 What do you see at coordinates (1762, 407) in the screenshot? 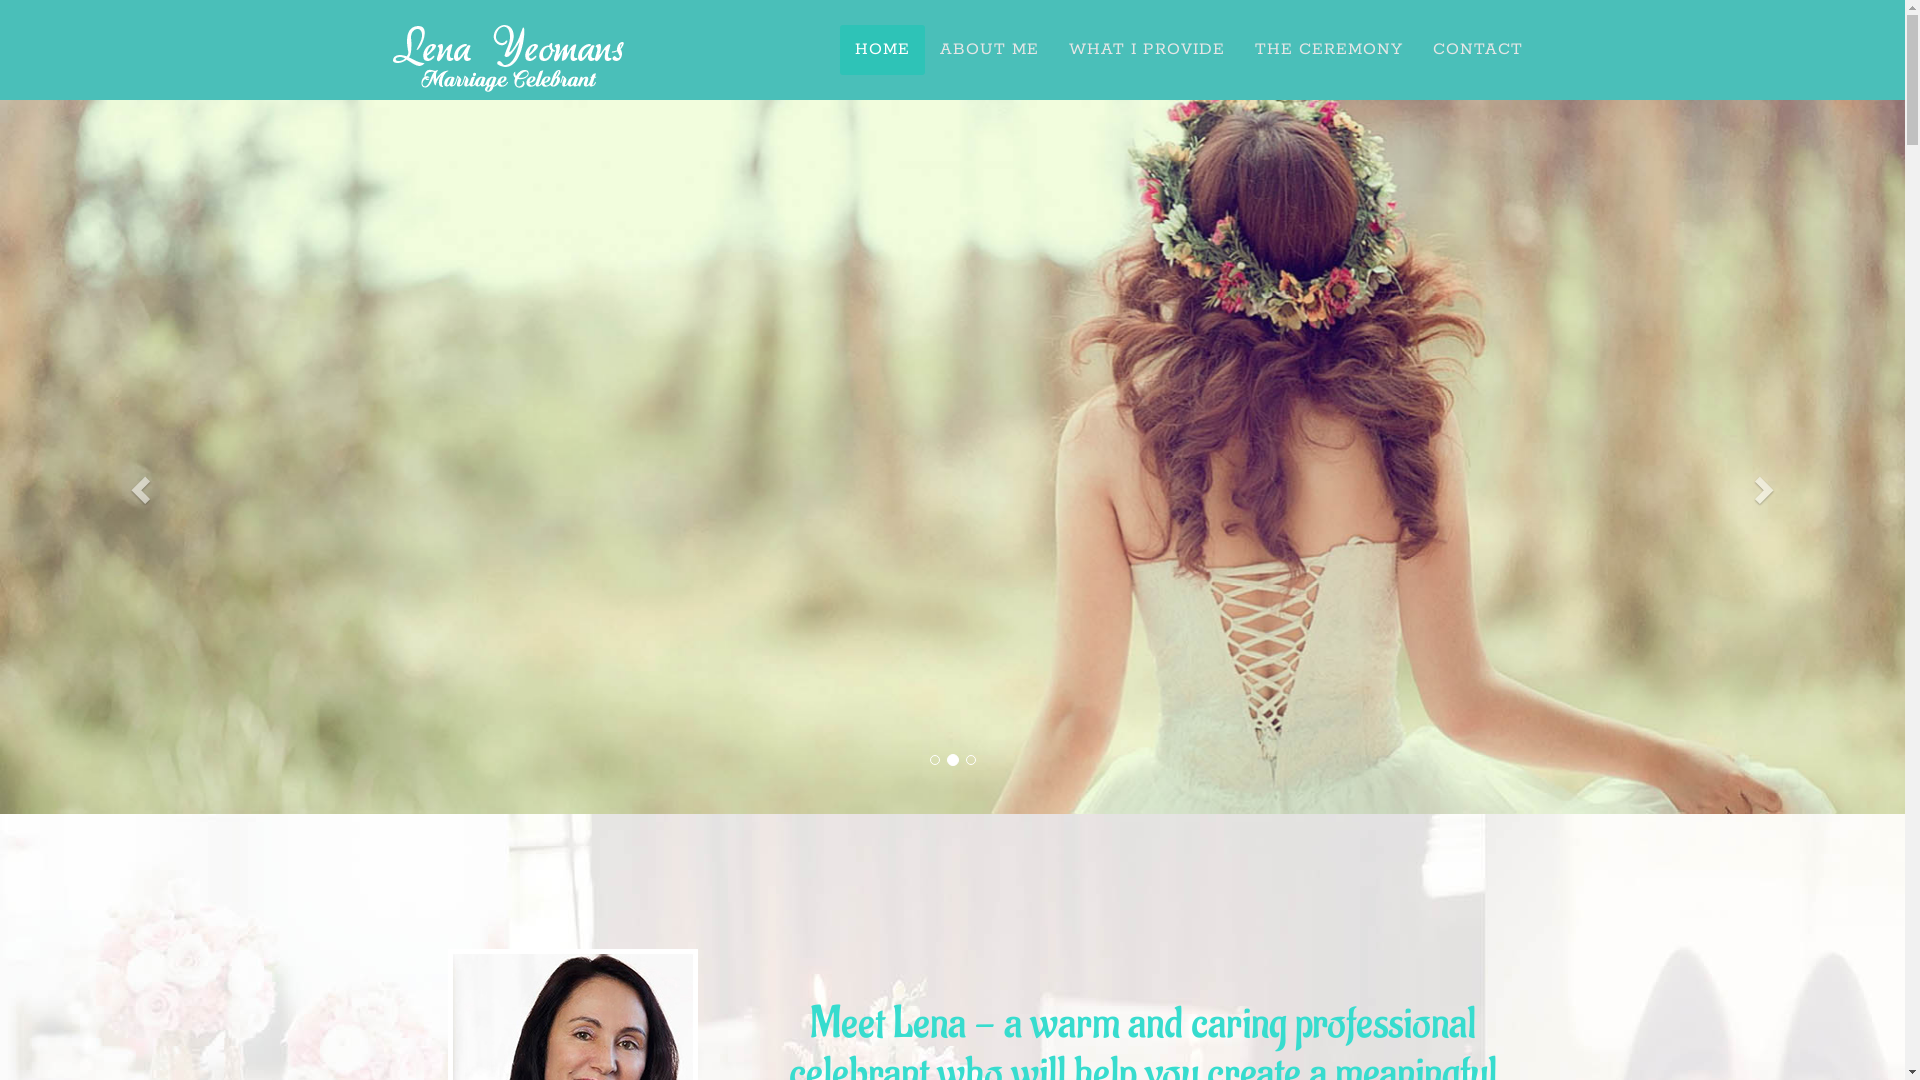
I see `Next` at bounding box center [1762, 407].